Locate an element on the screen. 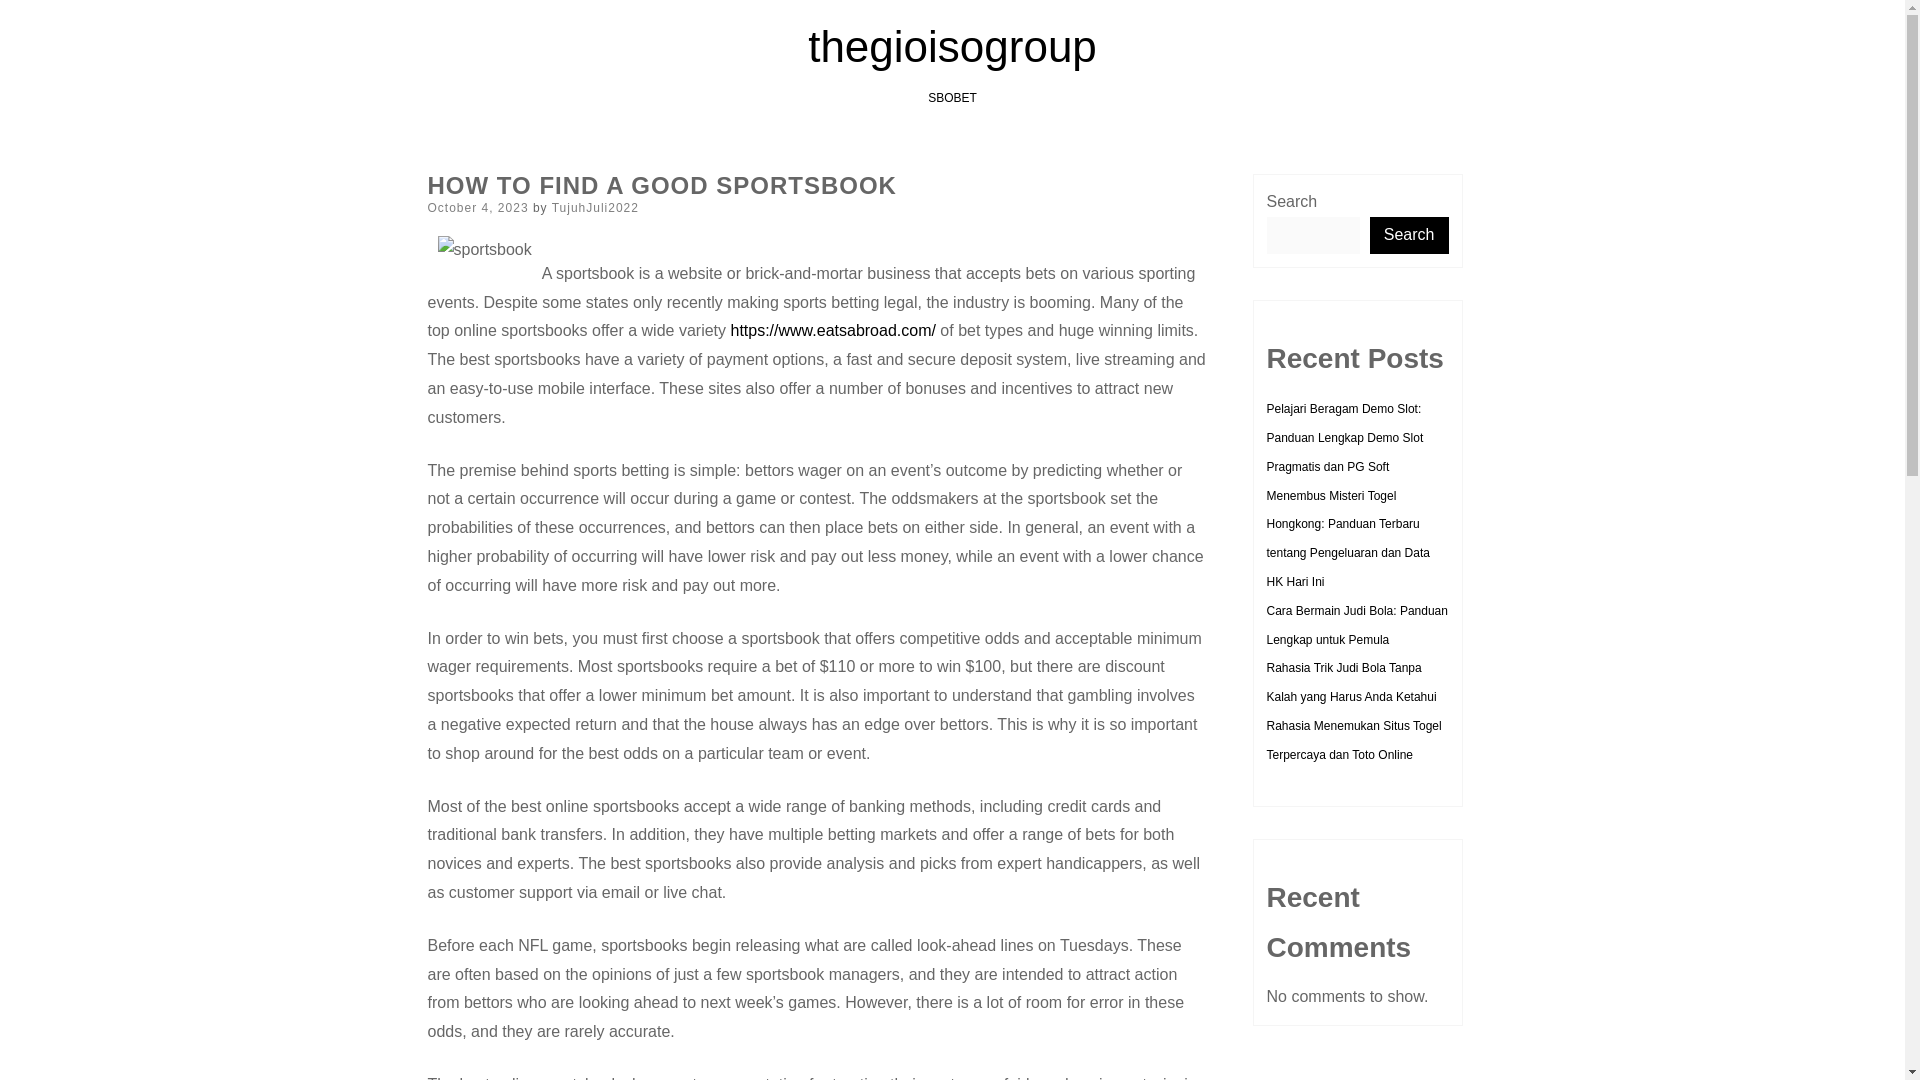 The height and width of the screenshot is (1080, 1920). Rahasia Trik Judi Bola Tanpa Kalah yang Harus Anda Ketahui is located at coordinates (1350, 682).